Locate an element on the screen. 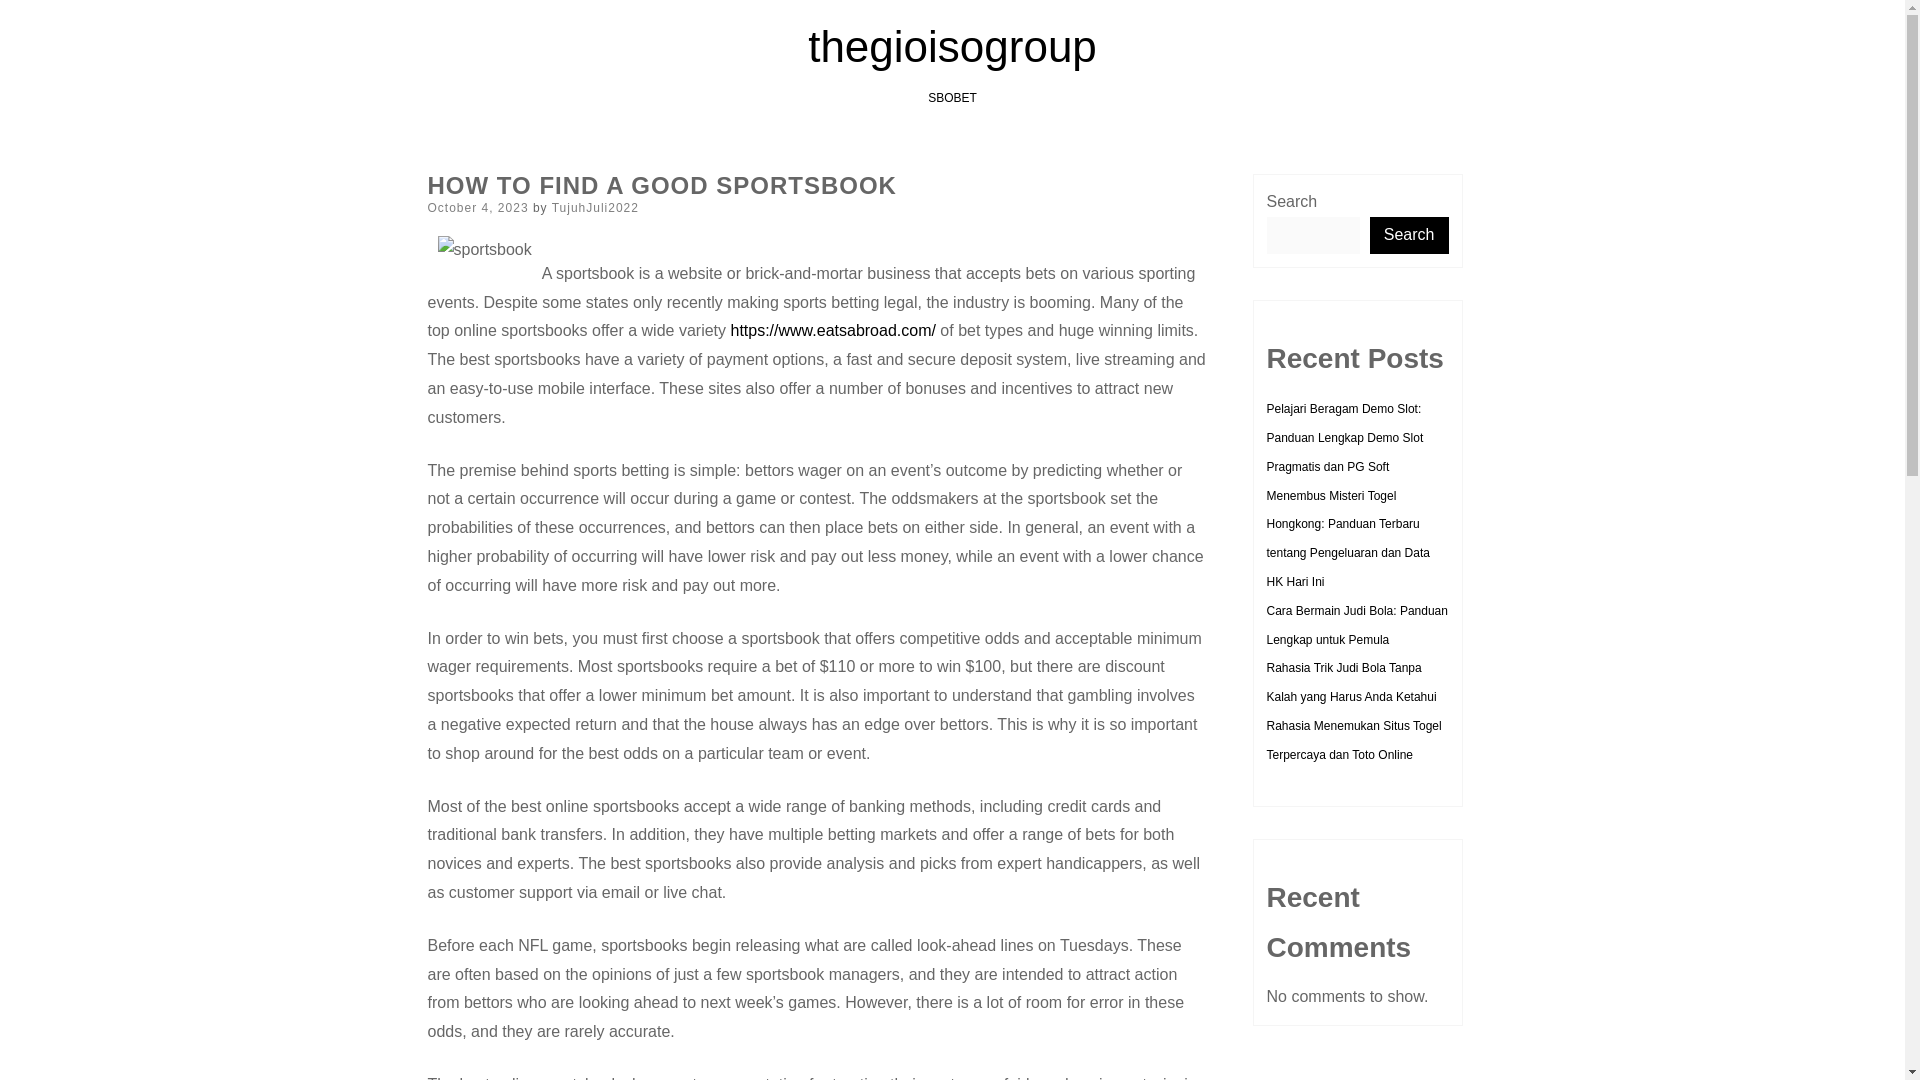 The height and width of the screenshot is (1080, 1920). Rahasia Trik Judi Bola Tanpa Kalah yang Harus Anda Ketahui is located at coordinates (1350, 682).